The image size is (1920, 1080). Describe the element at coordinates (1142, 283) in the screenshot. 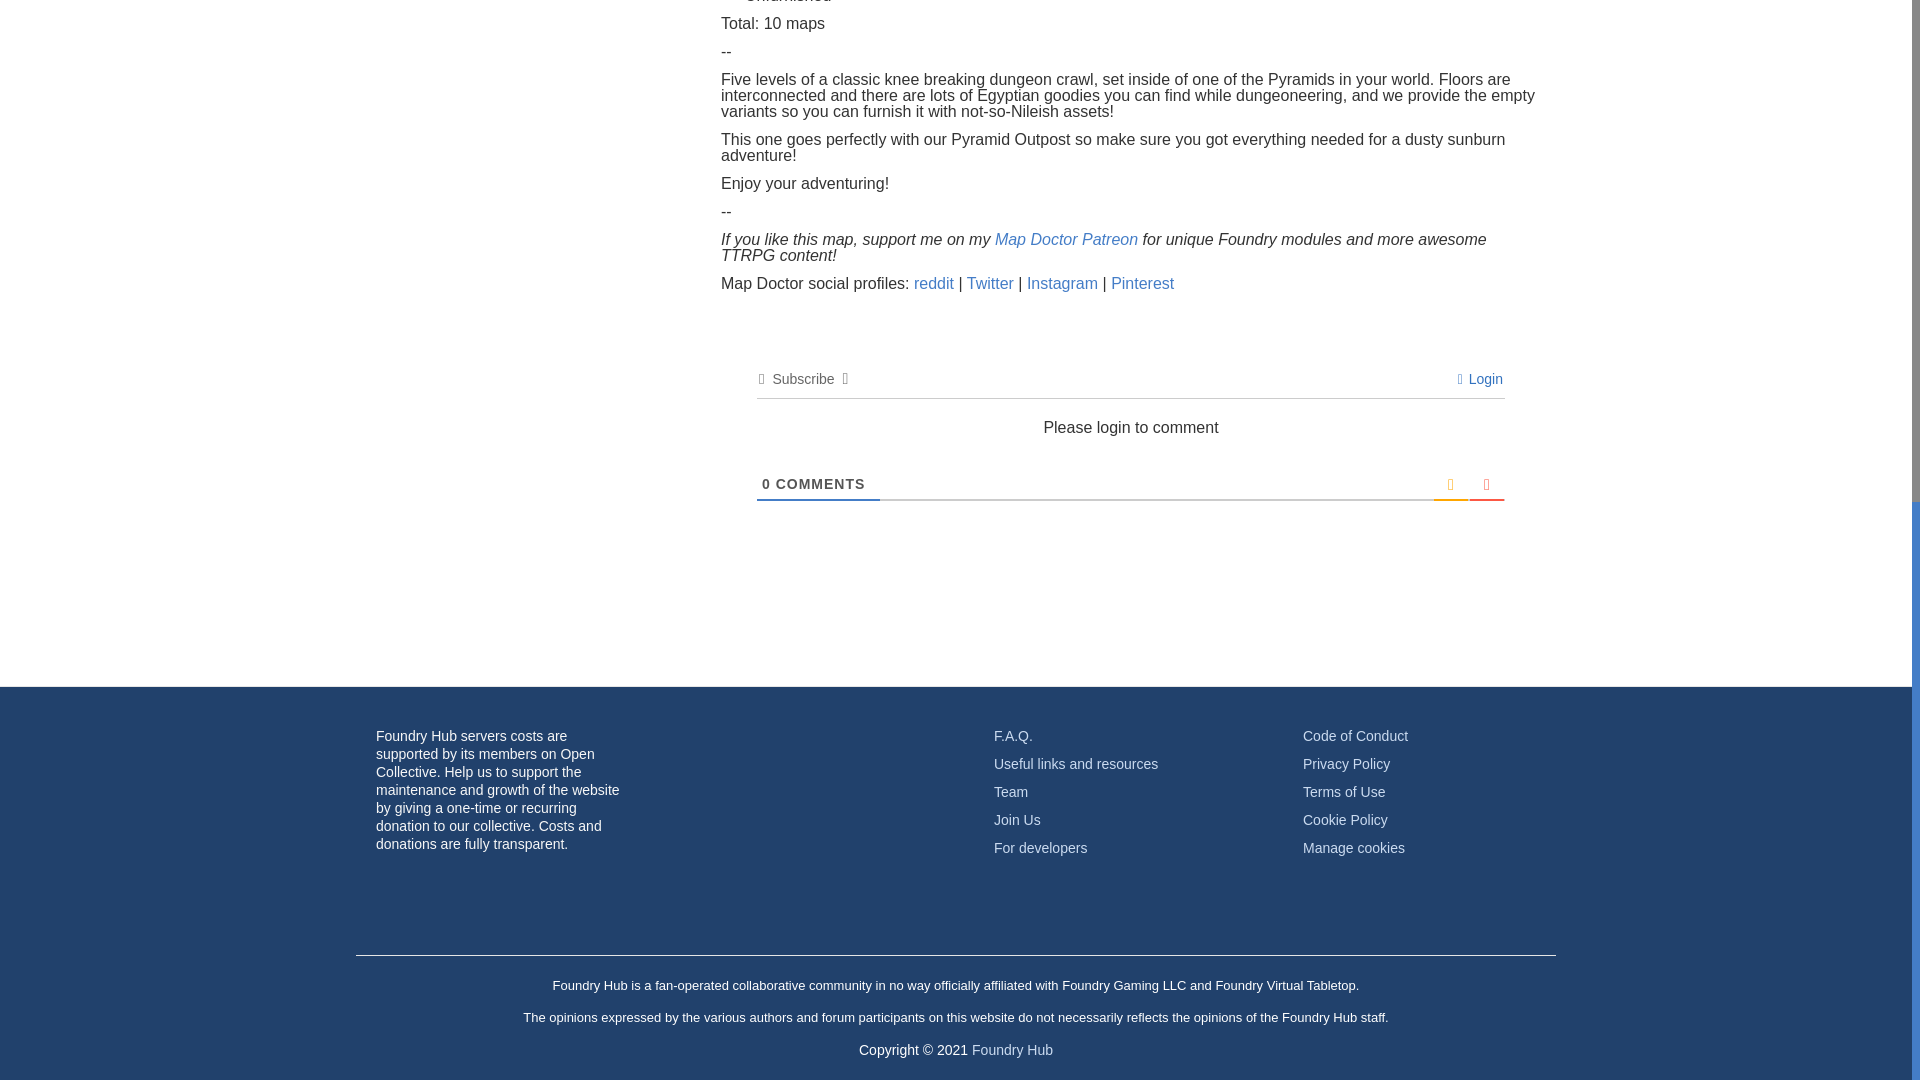

I see `Pinterest` at that location.